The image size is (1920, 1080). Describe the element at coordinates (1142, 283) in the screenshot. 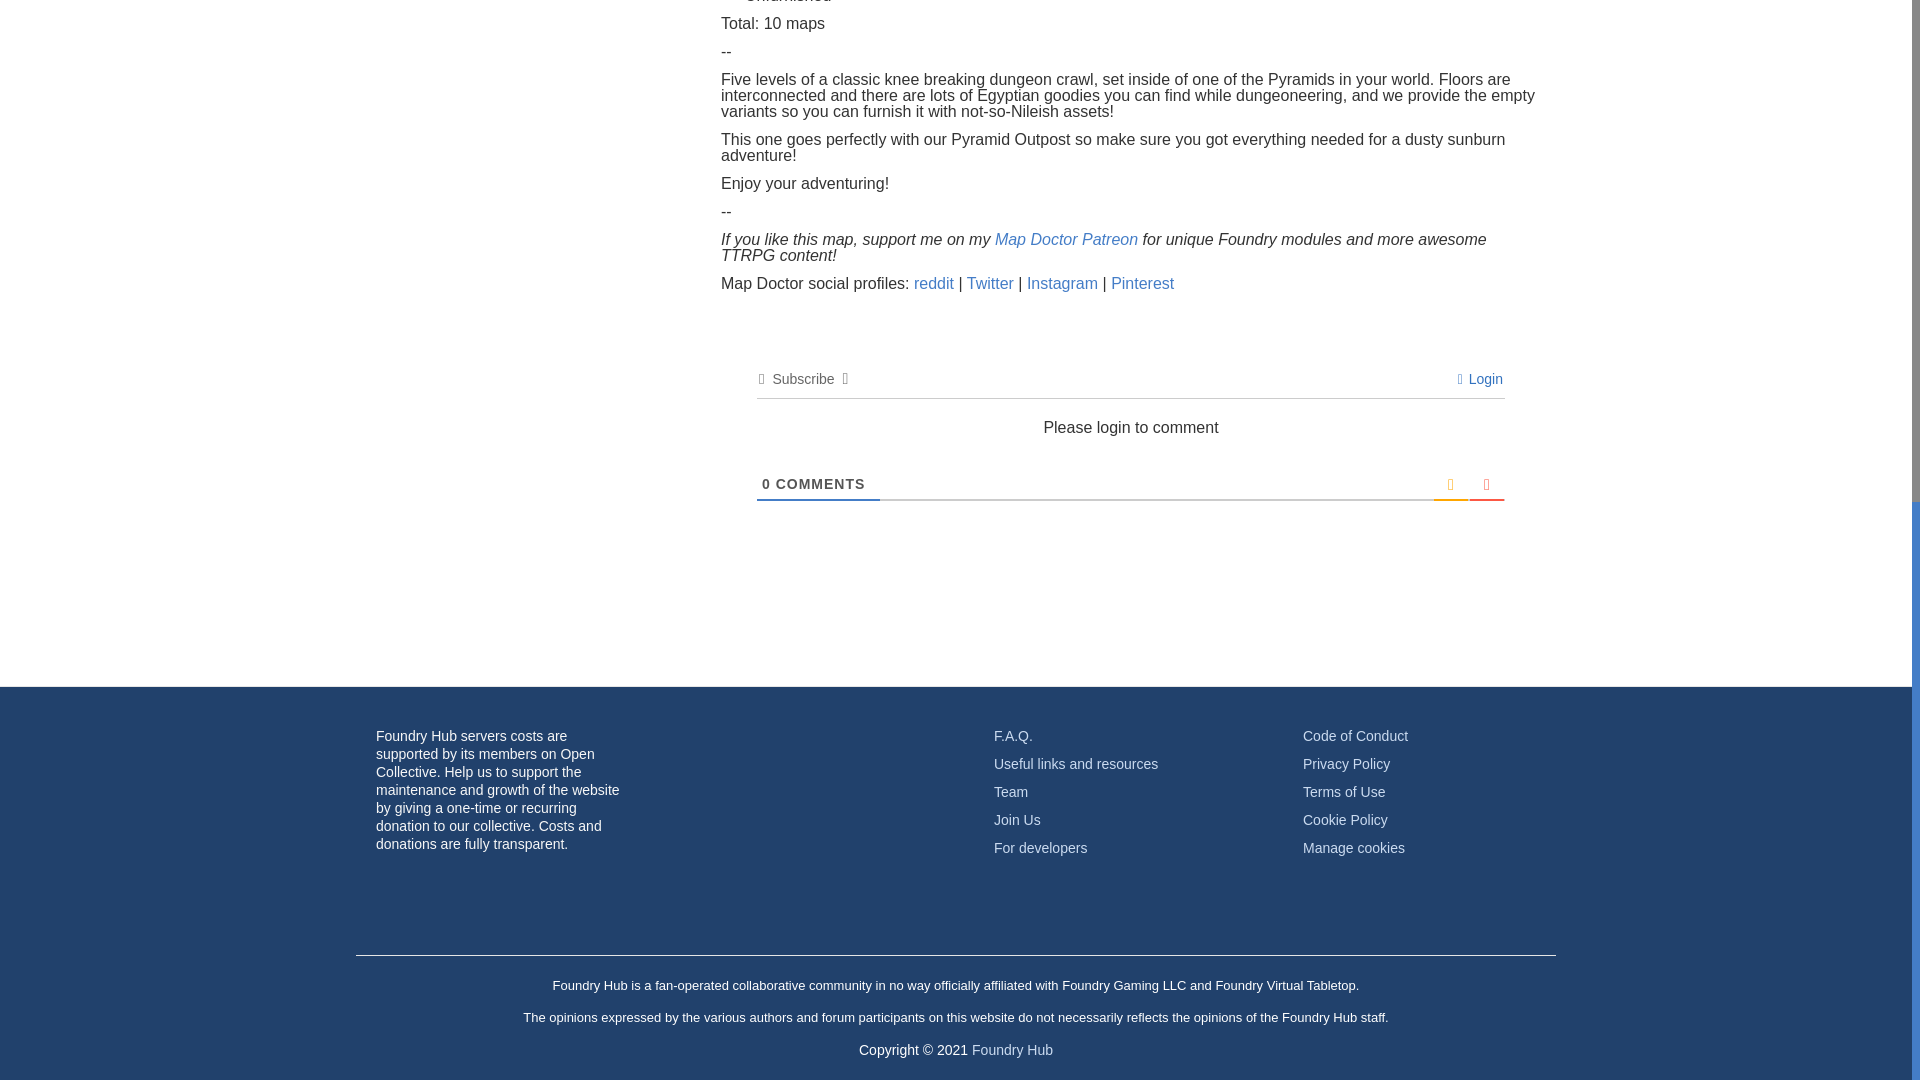

I see `Pinterest` at that location.